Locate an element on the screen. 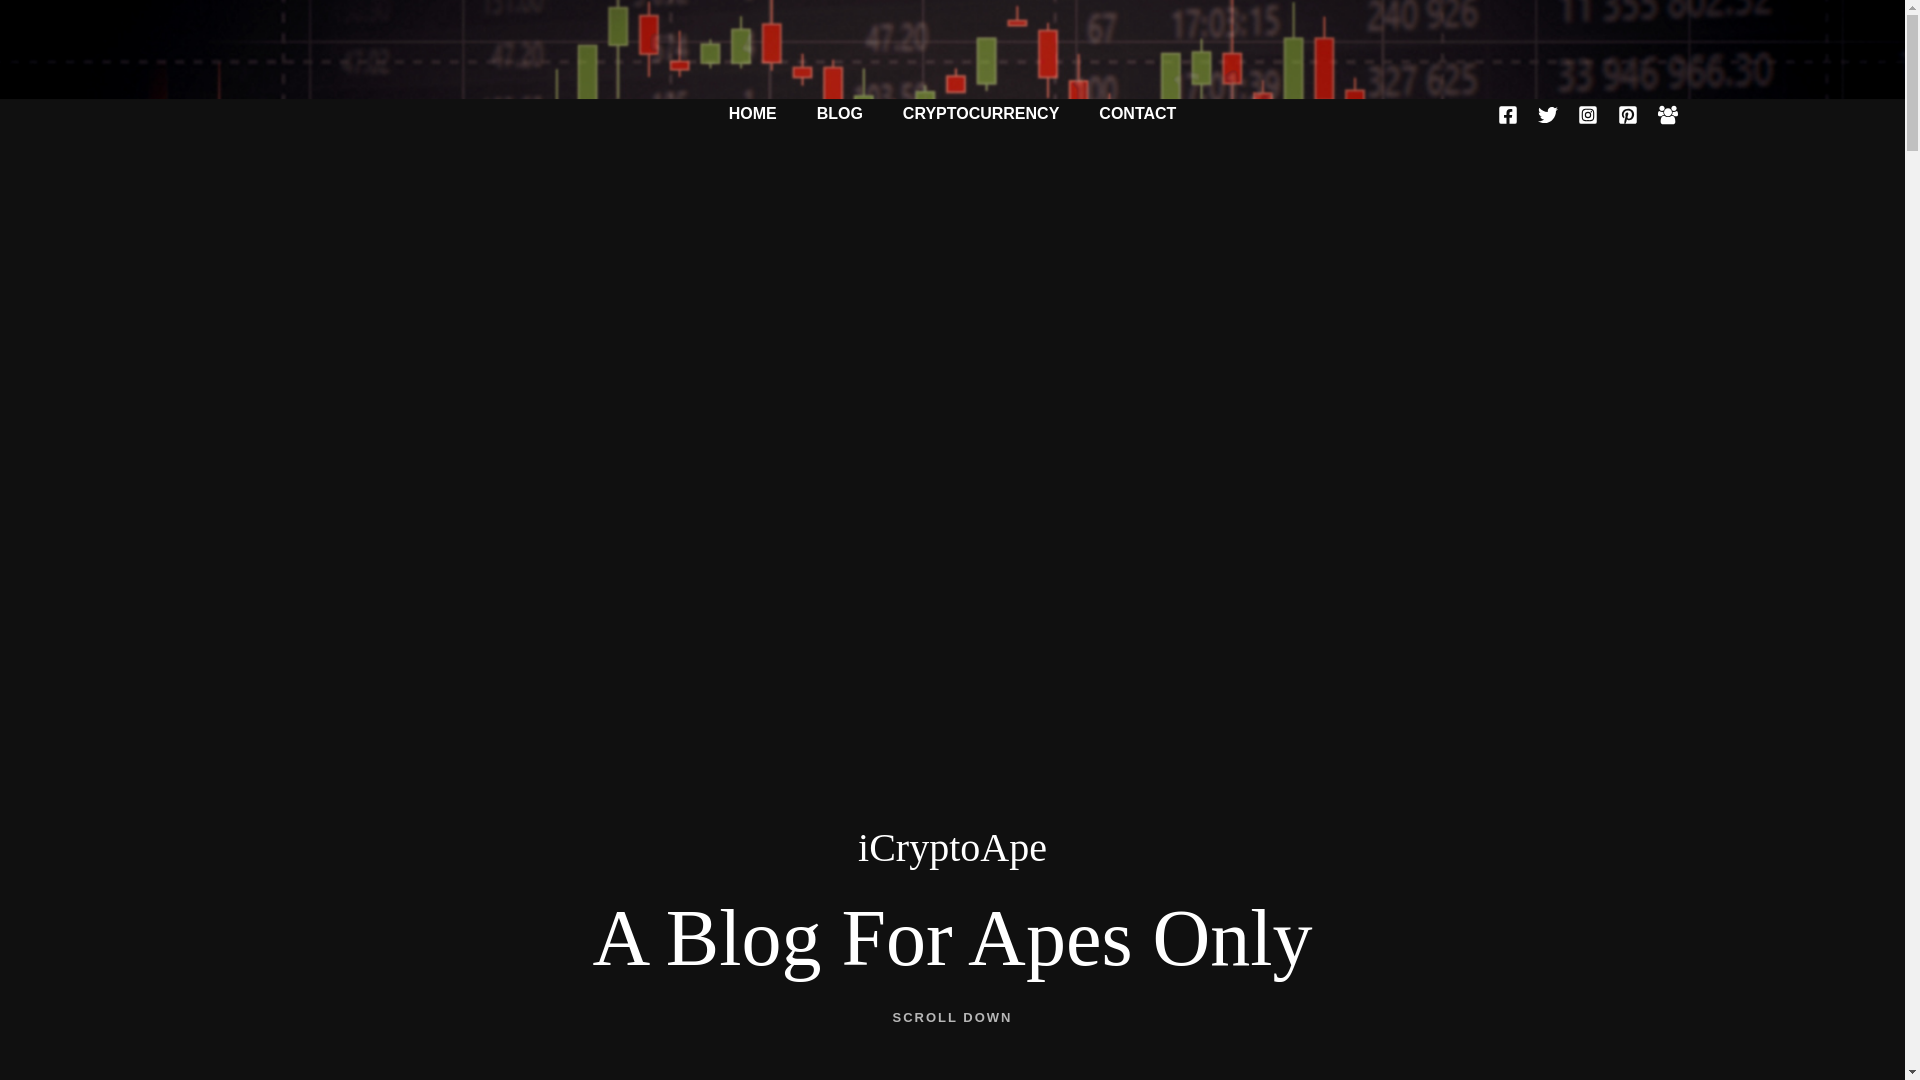 Image resolution: width=1920 pixels, height=1080 pixels. BLOG is located at coordinates (840, 114).